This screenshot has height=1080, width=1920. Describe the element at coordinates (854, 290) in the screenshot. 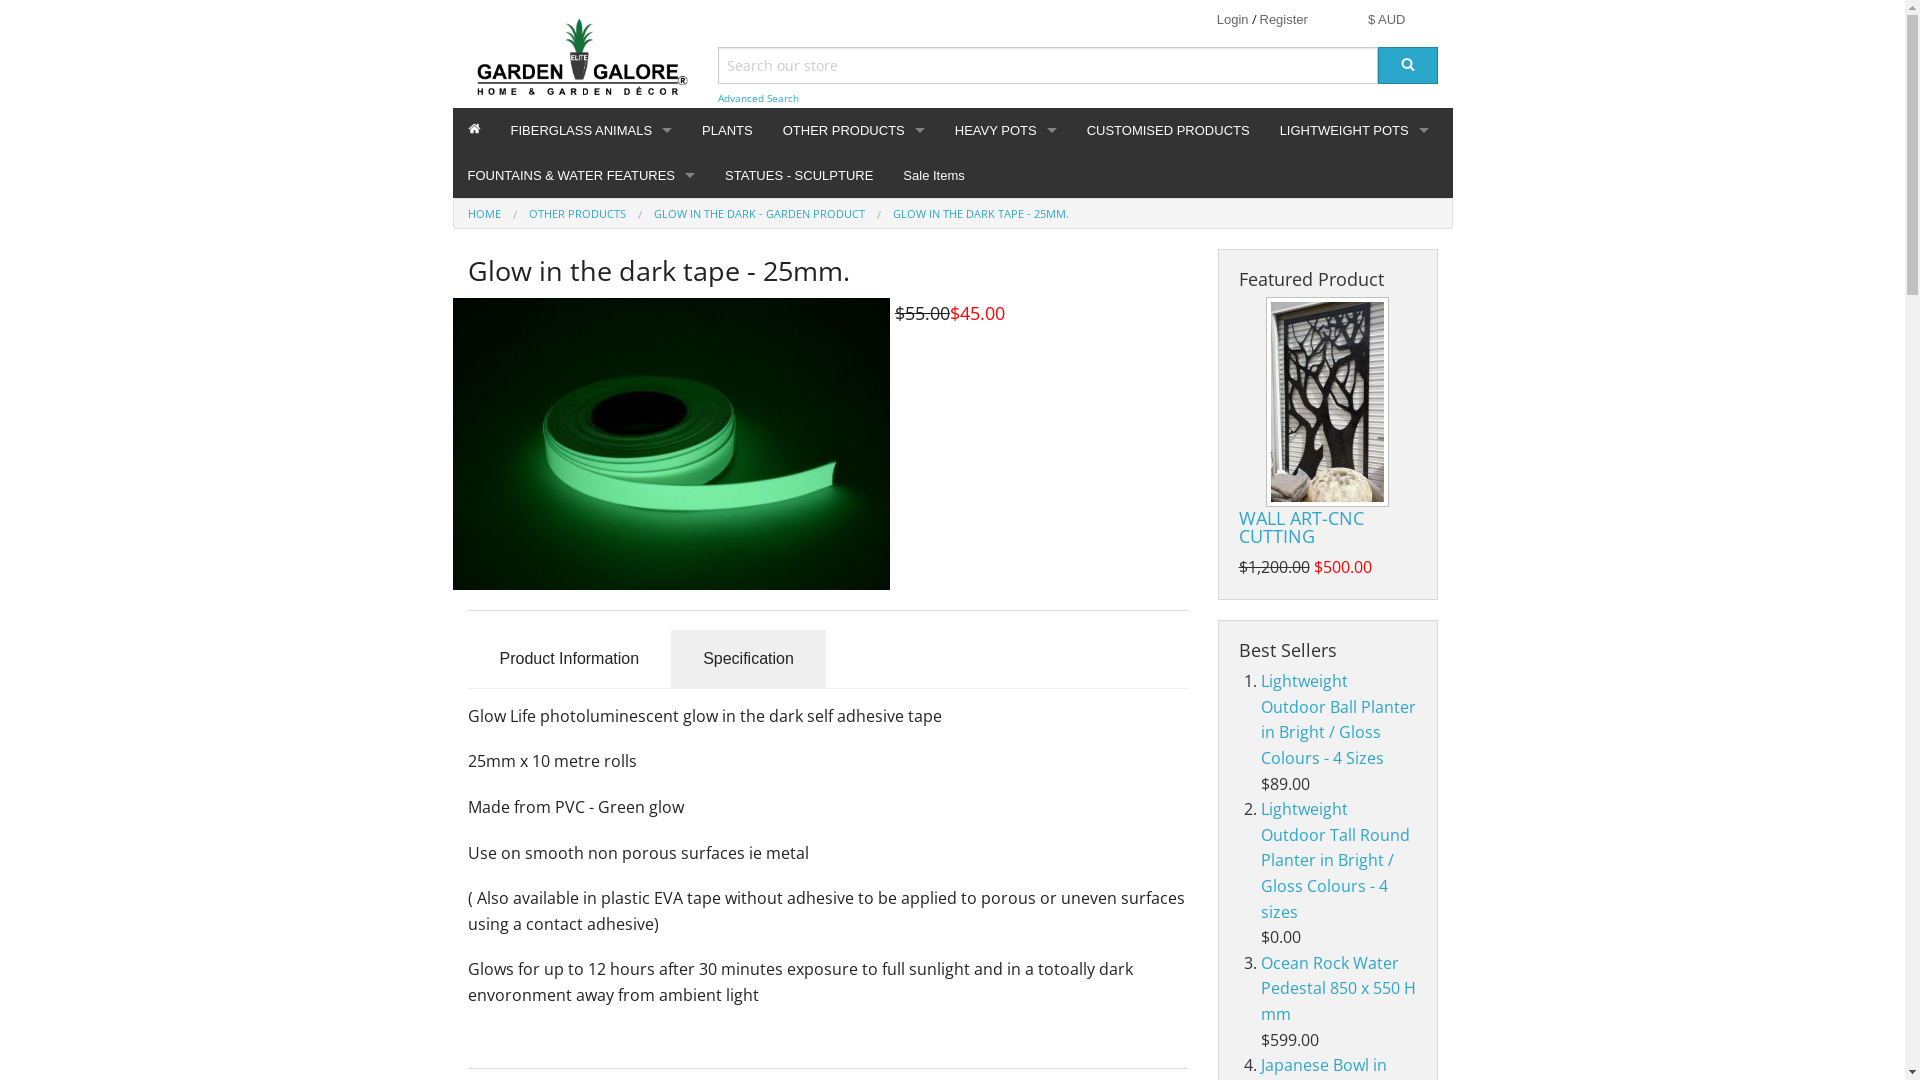

I see `GLOW IN THE DARK - GARDEN PRODUCT` at that location.